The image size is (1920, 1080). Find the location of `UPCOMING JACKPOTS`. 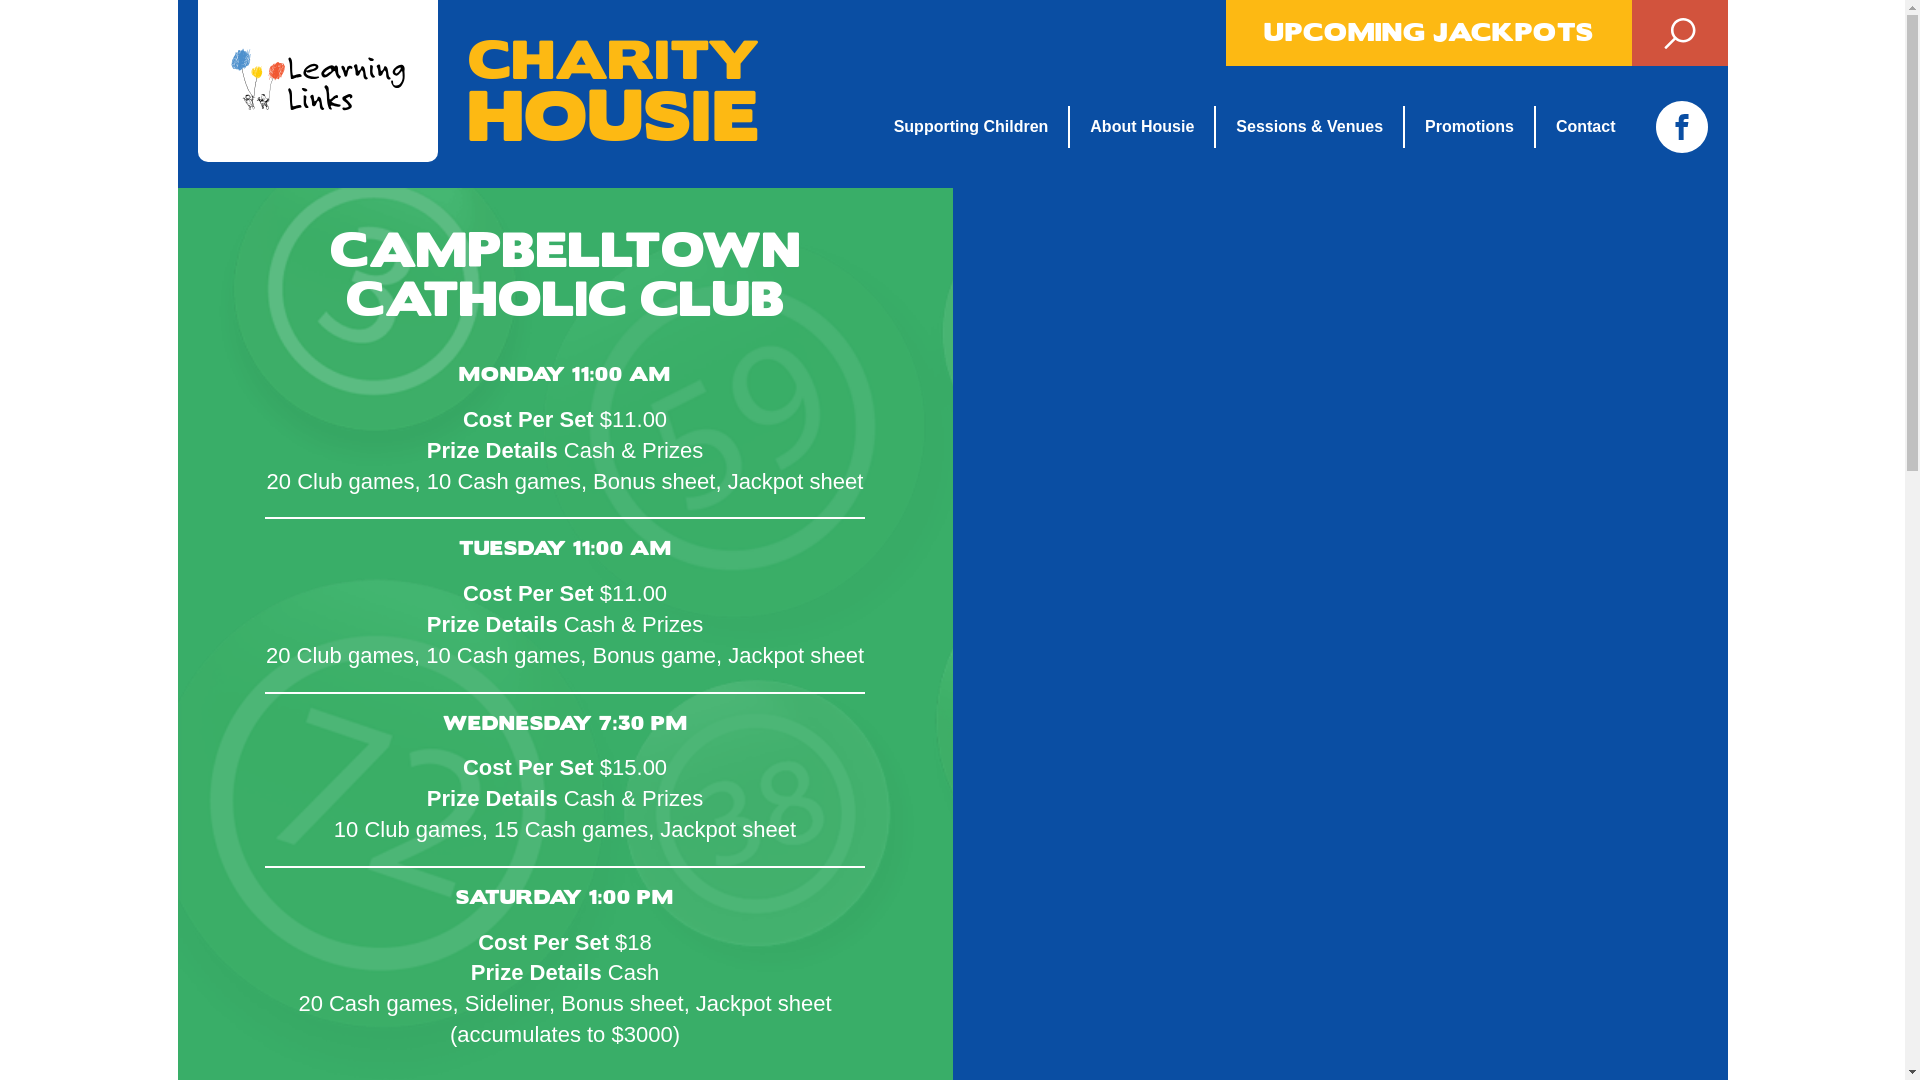

UPCOMING JACKPOTS is located at coordinates (1429, 33).